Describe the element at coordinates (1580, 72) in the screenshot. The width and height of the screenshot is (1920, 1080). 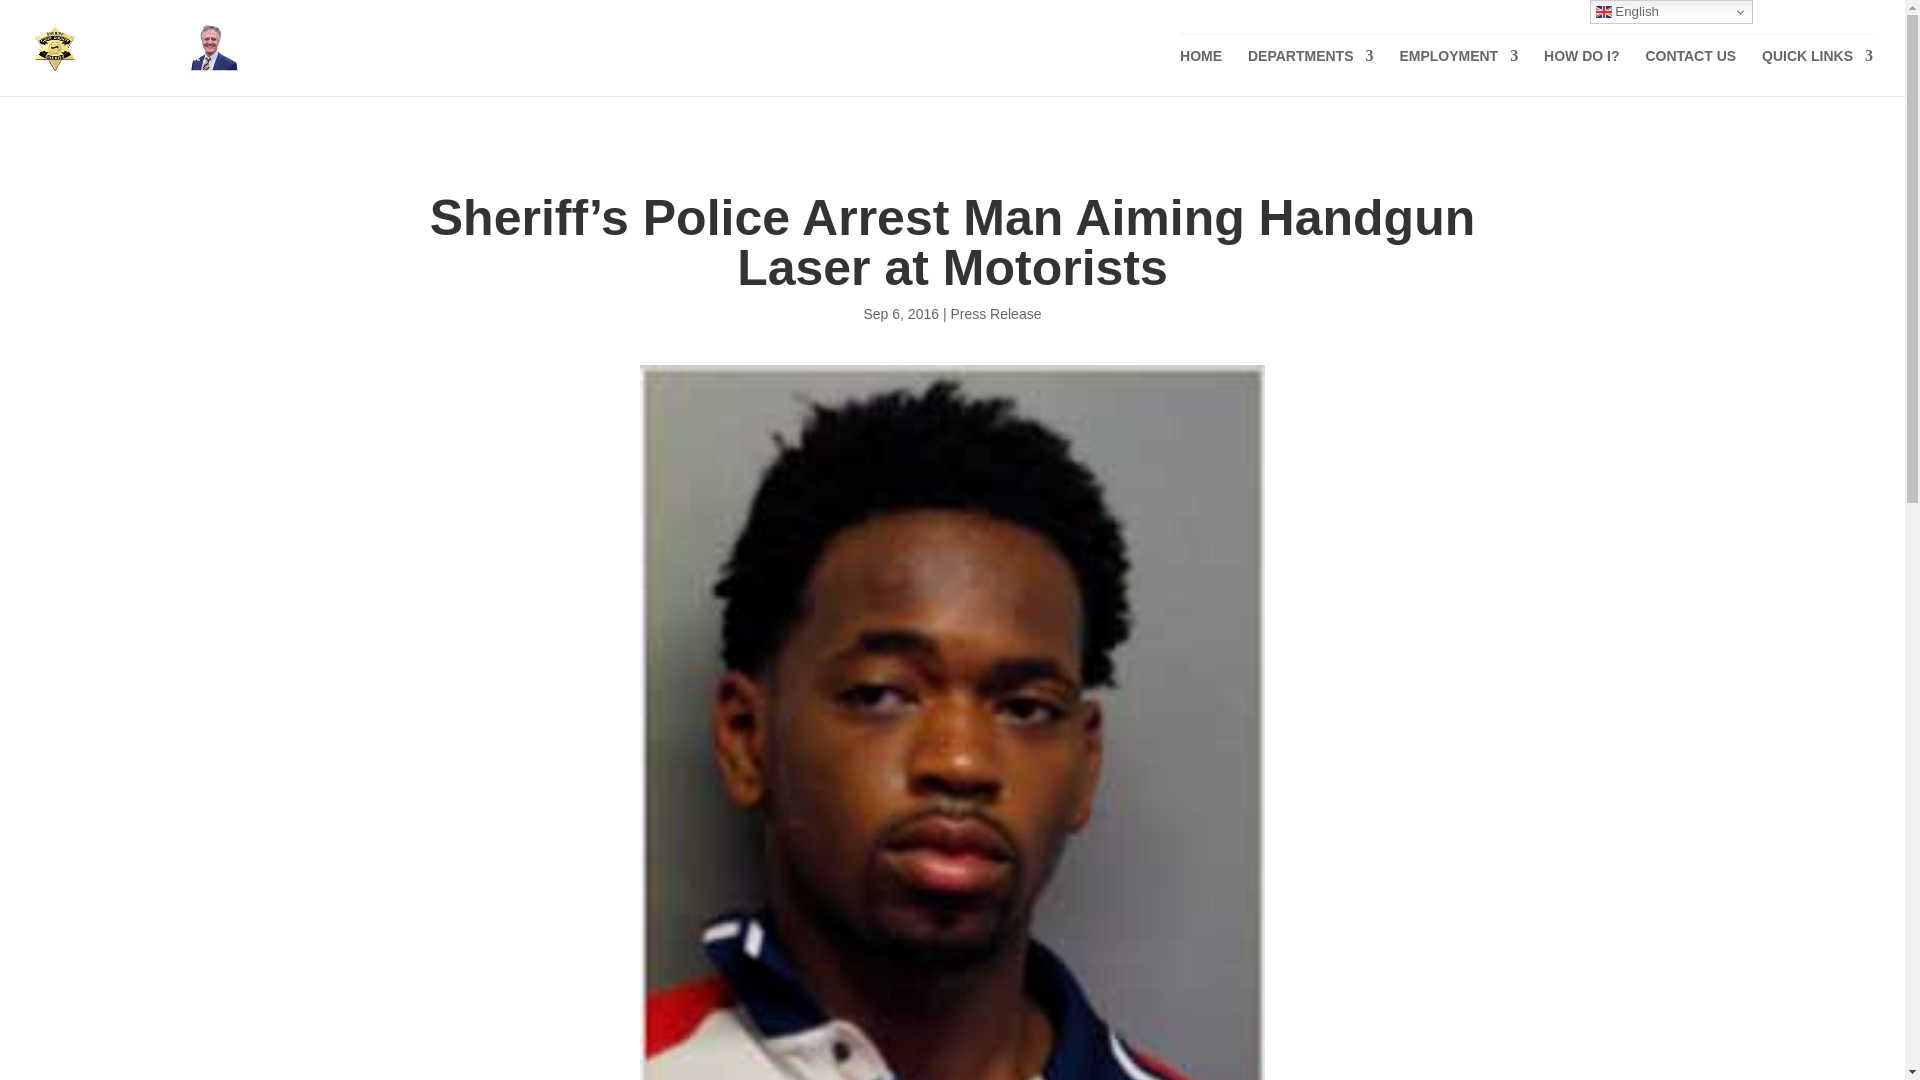
I see `HOW DO I?` at that location.